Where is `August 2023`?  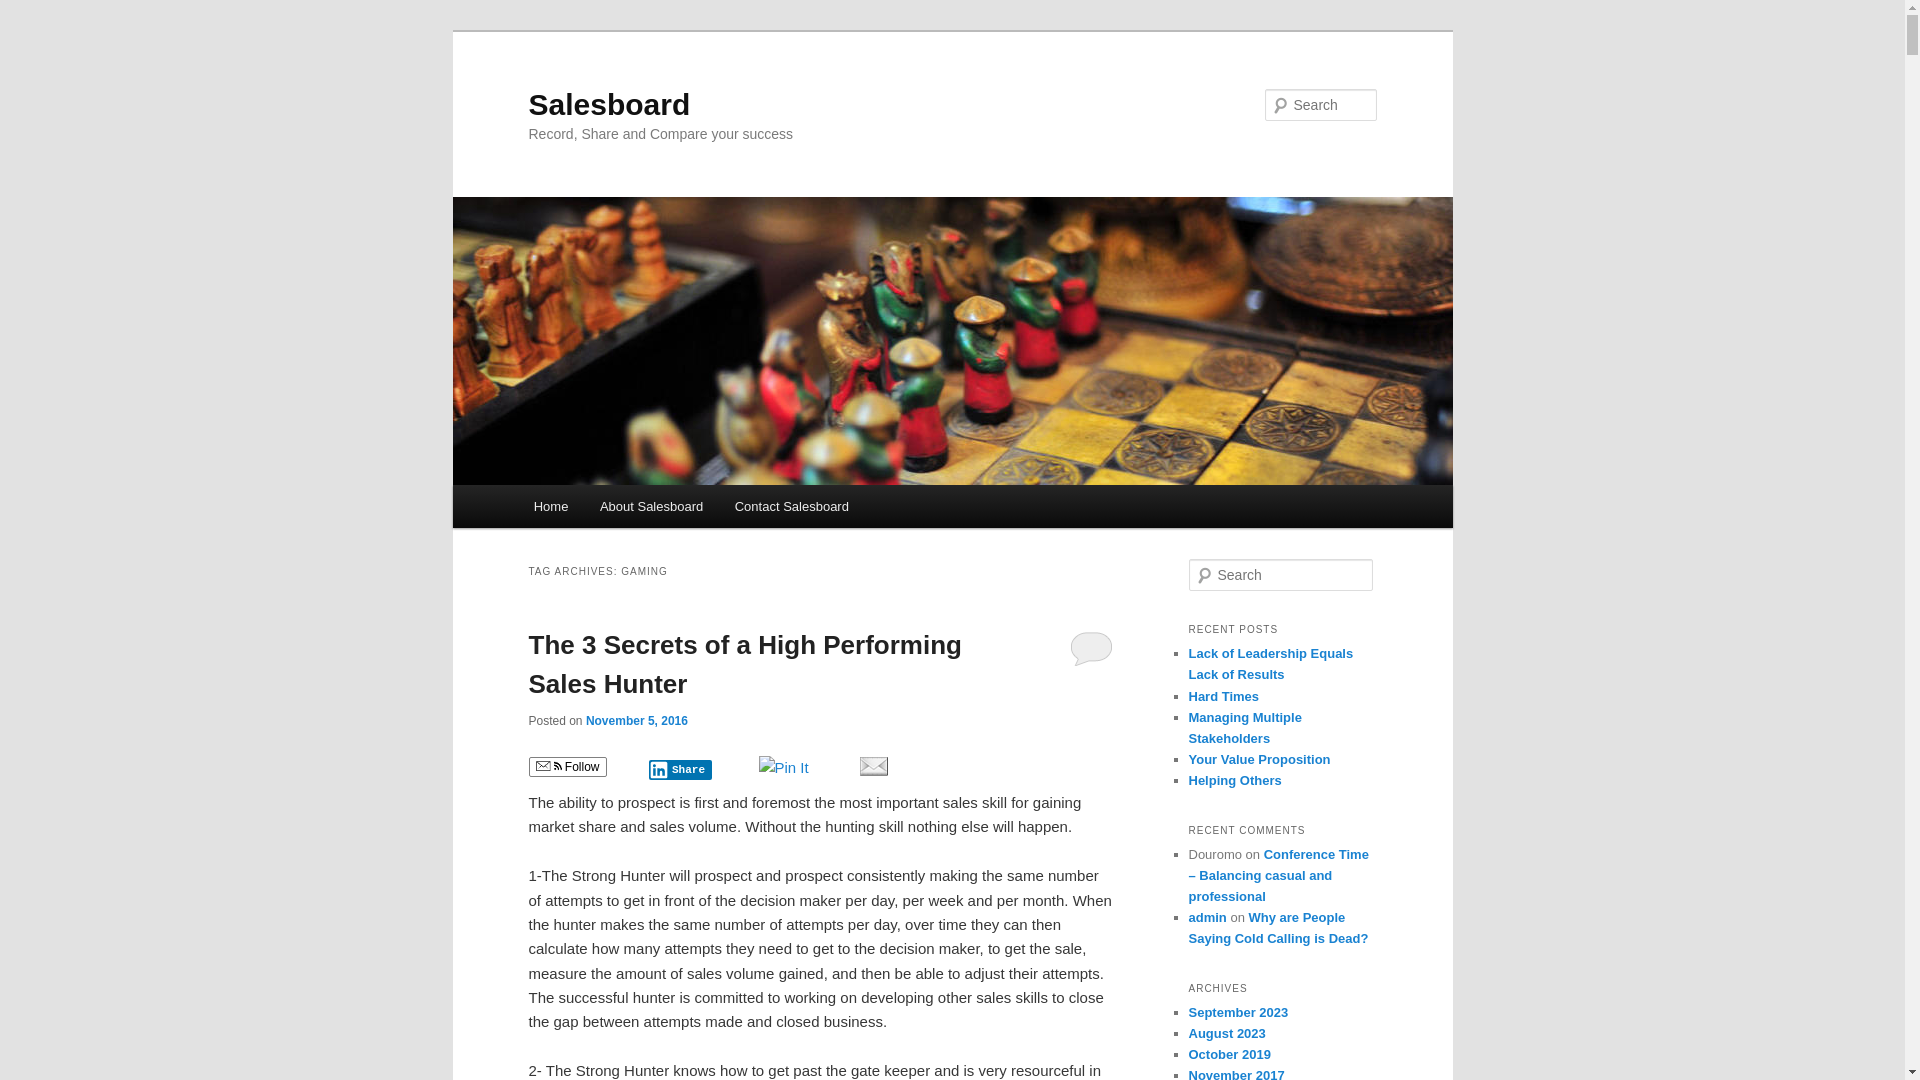
August 2023 is located at coordinates (1226, 1034).